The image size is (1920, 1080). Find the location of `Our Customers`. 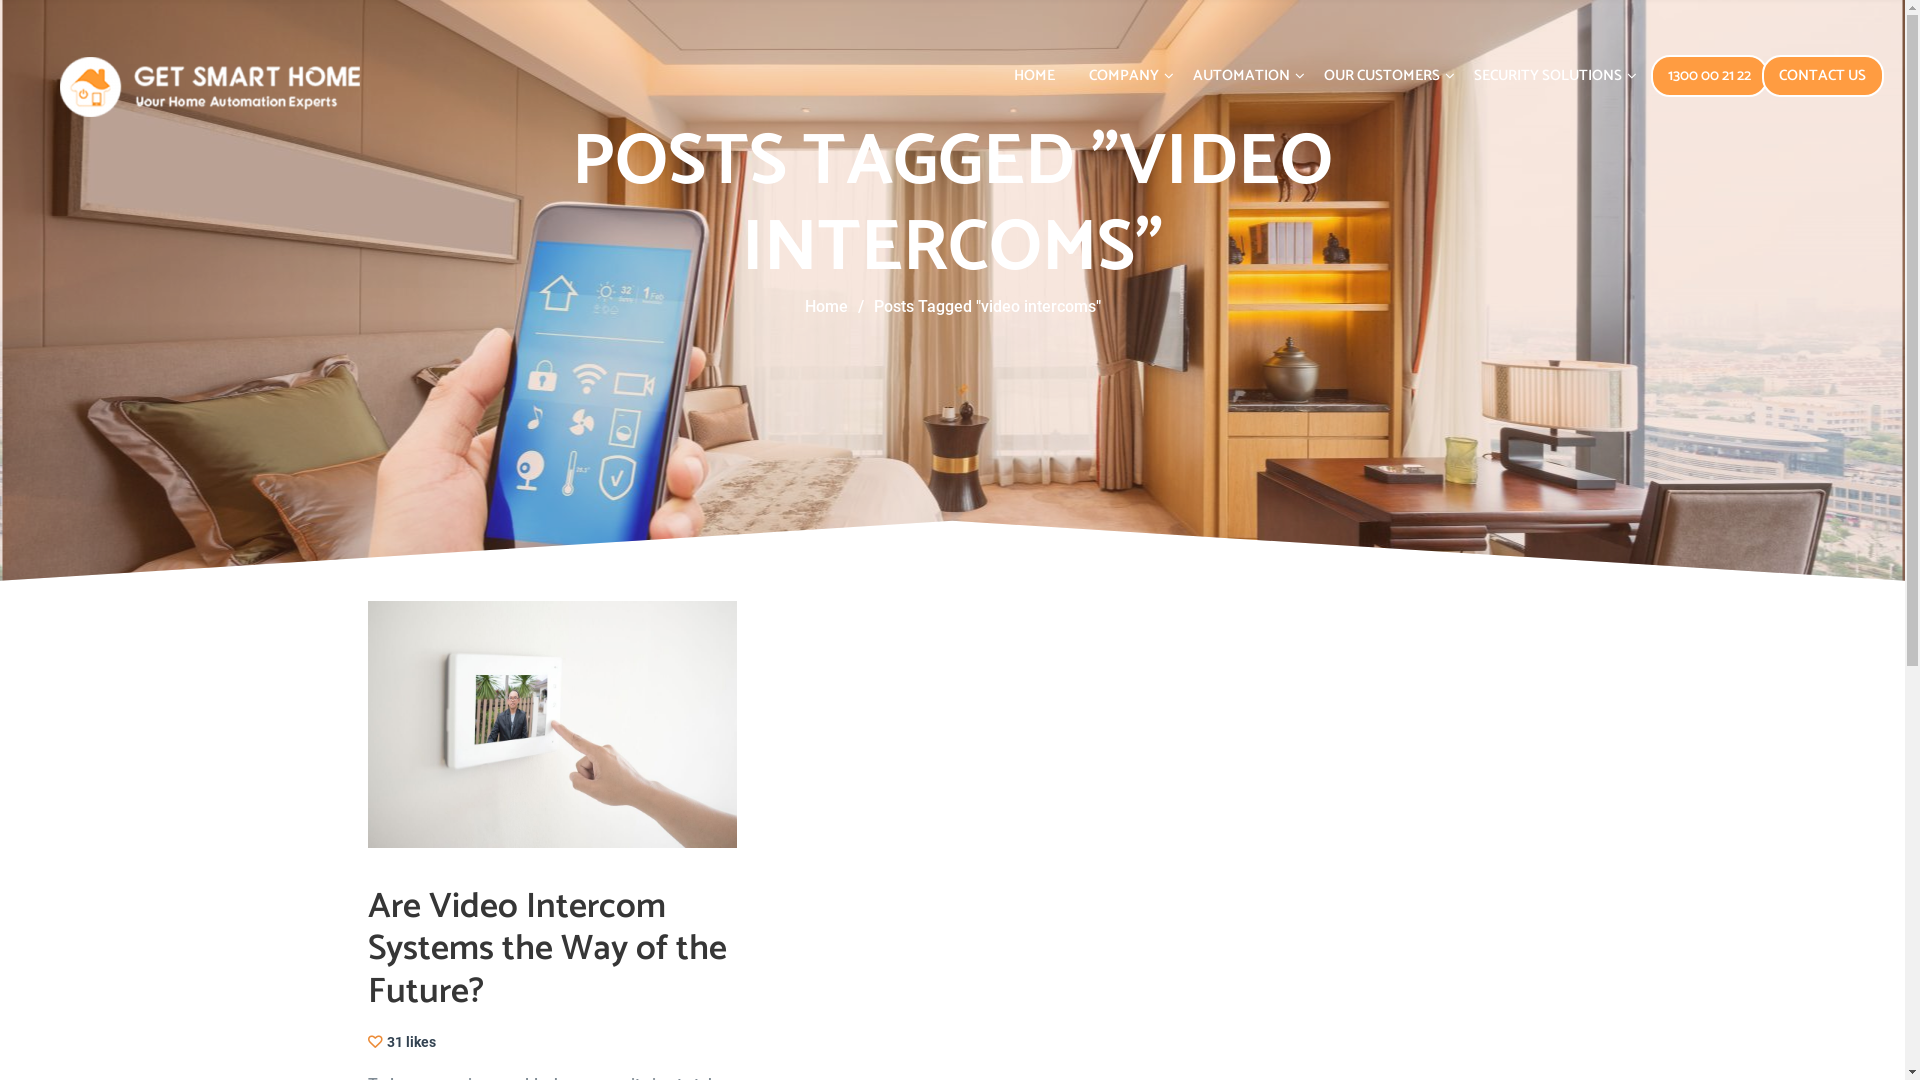

Our Customers is located at coordinates (522, 825).